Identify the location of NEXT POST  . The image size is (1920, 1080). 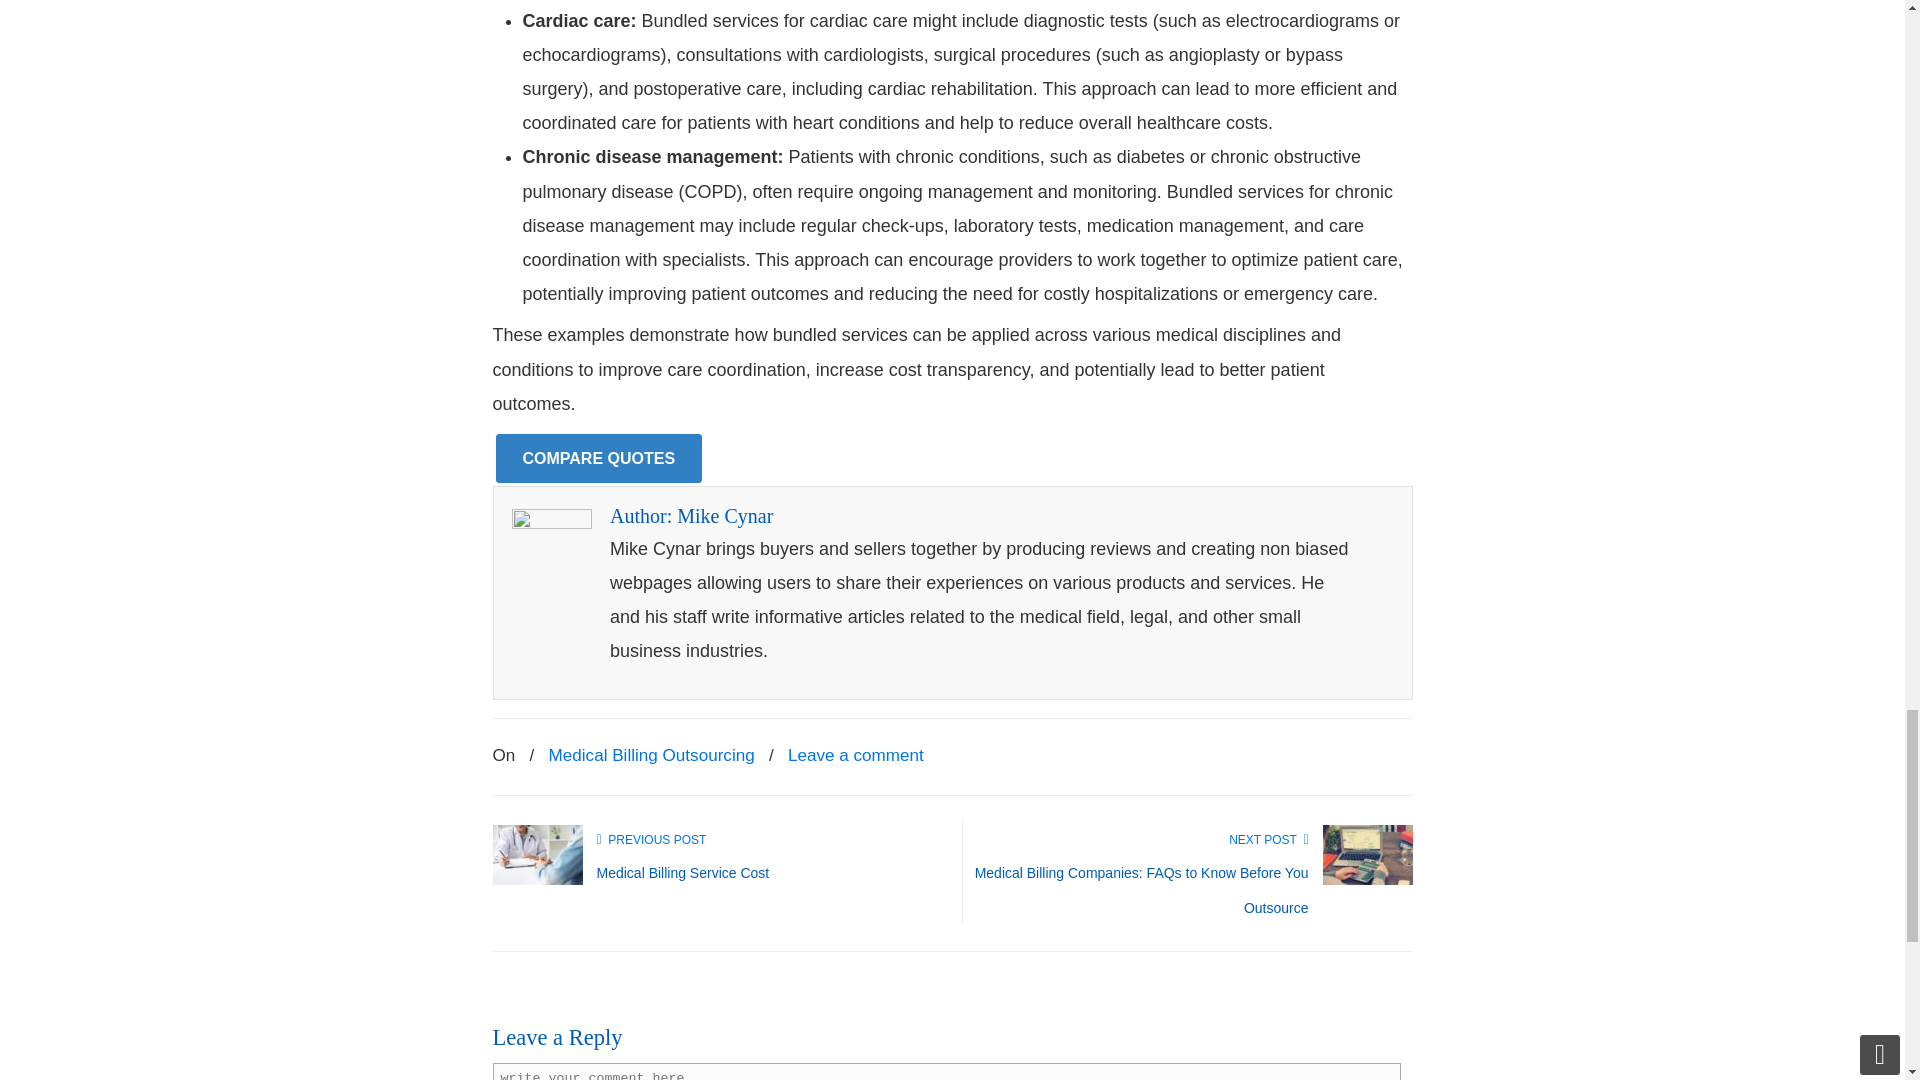
(1268, 839).